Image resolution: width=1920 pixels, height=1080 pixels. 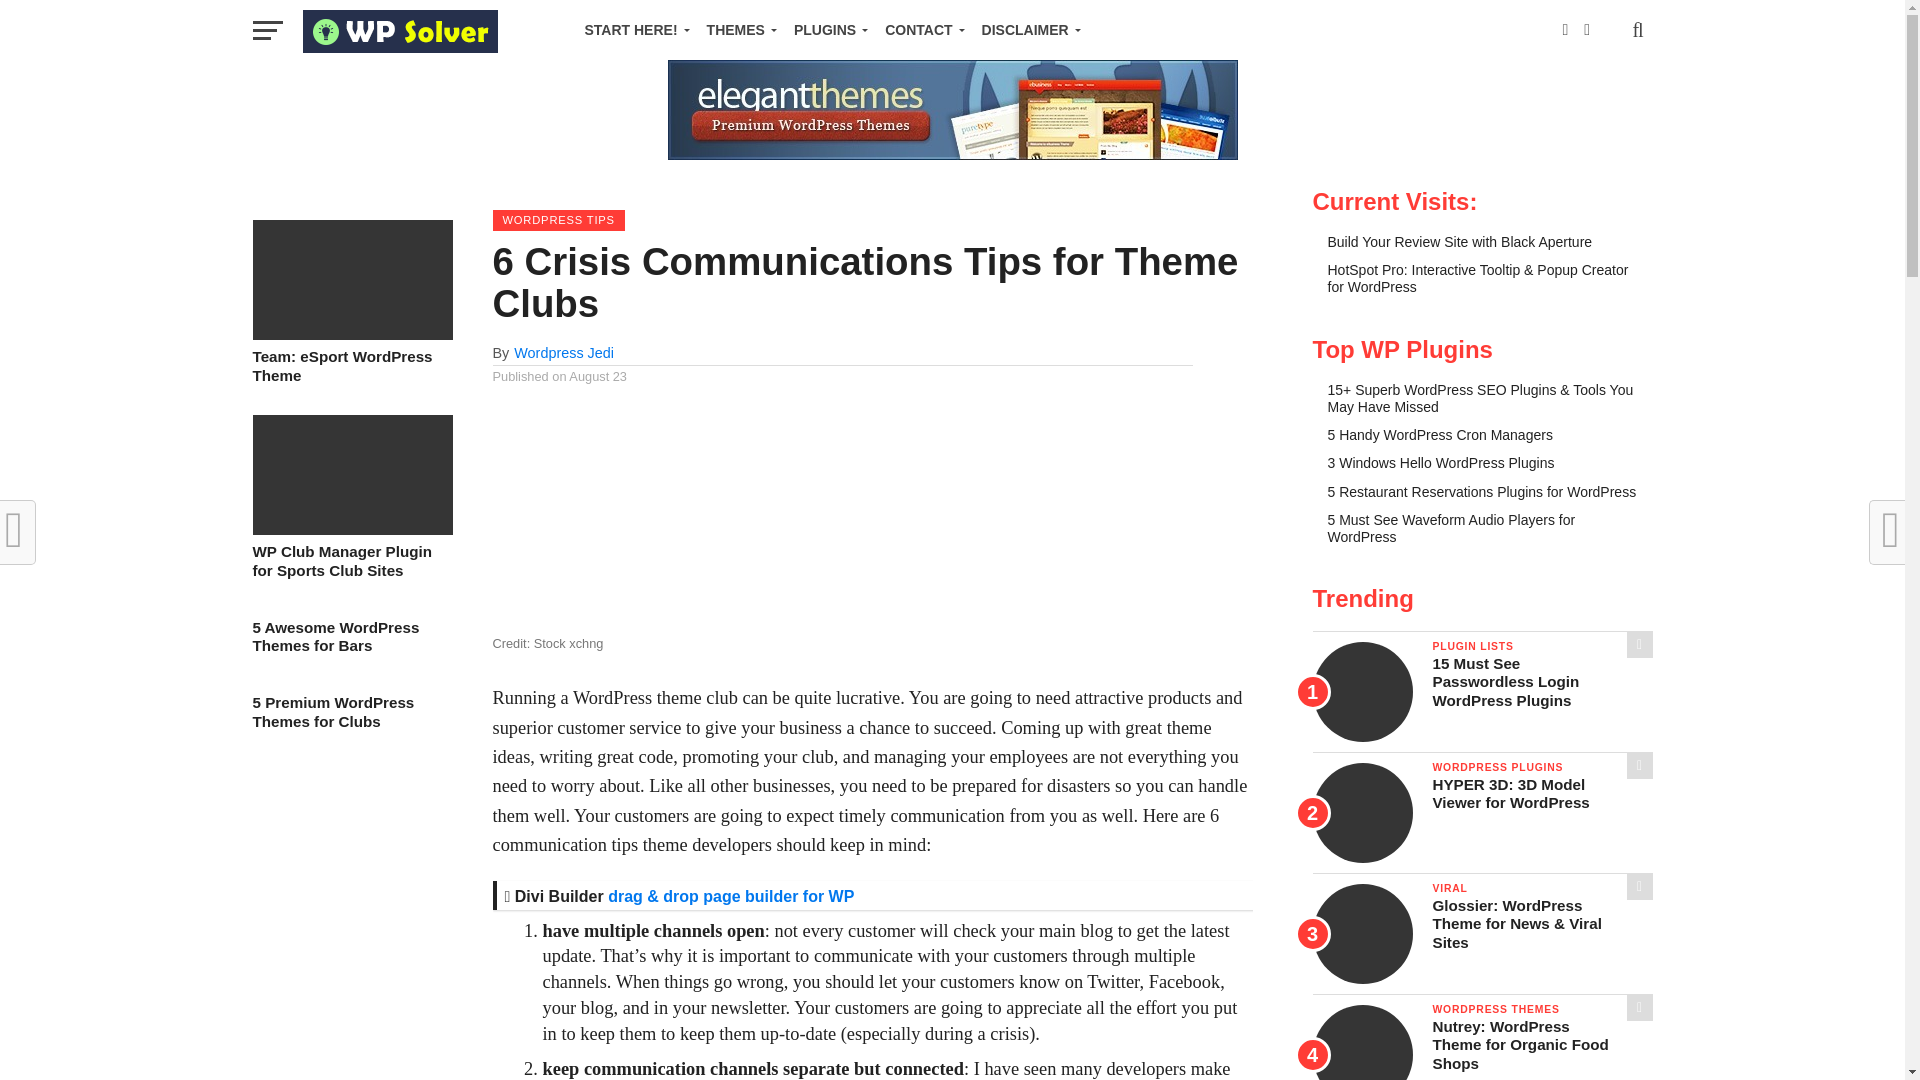 What do you see at coordinates (351, 334) in the screenshot?
I see `Team: eSport WordPress Theme` at bounding box center [351, 334].